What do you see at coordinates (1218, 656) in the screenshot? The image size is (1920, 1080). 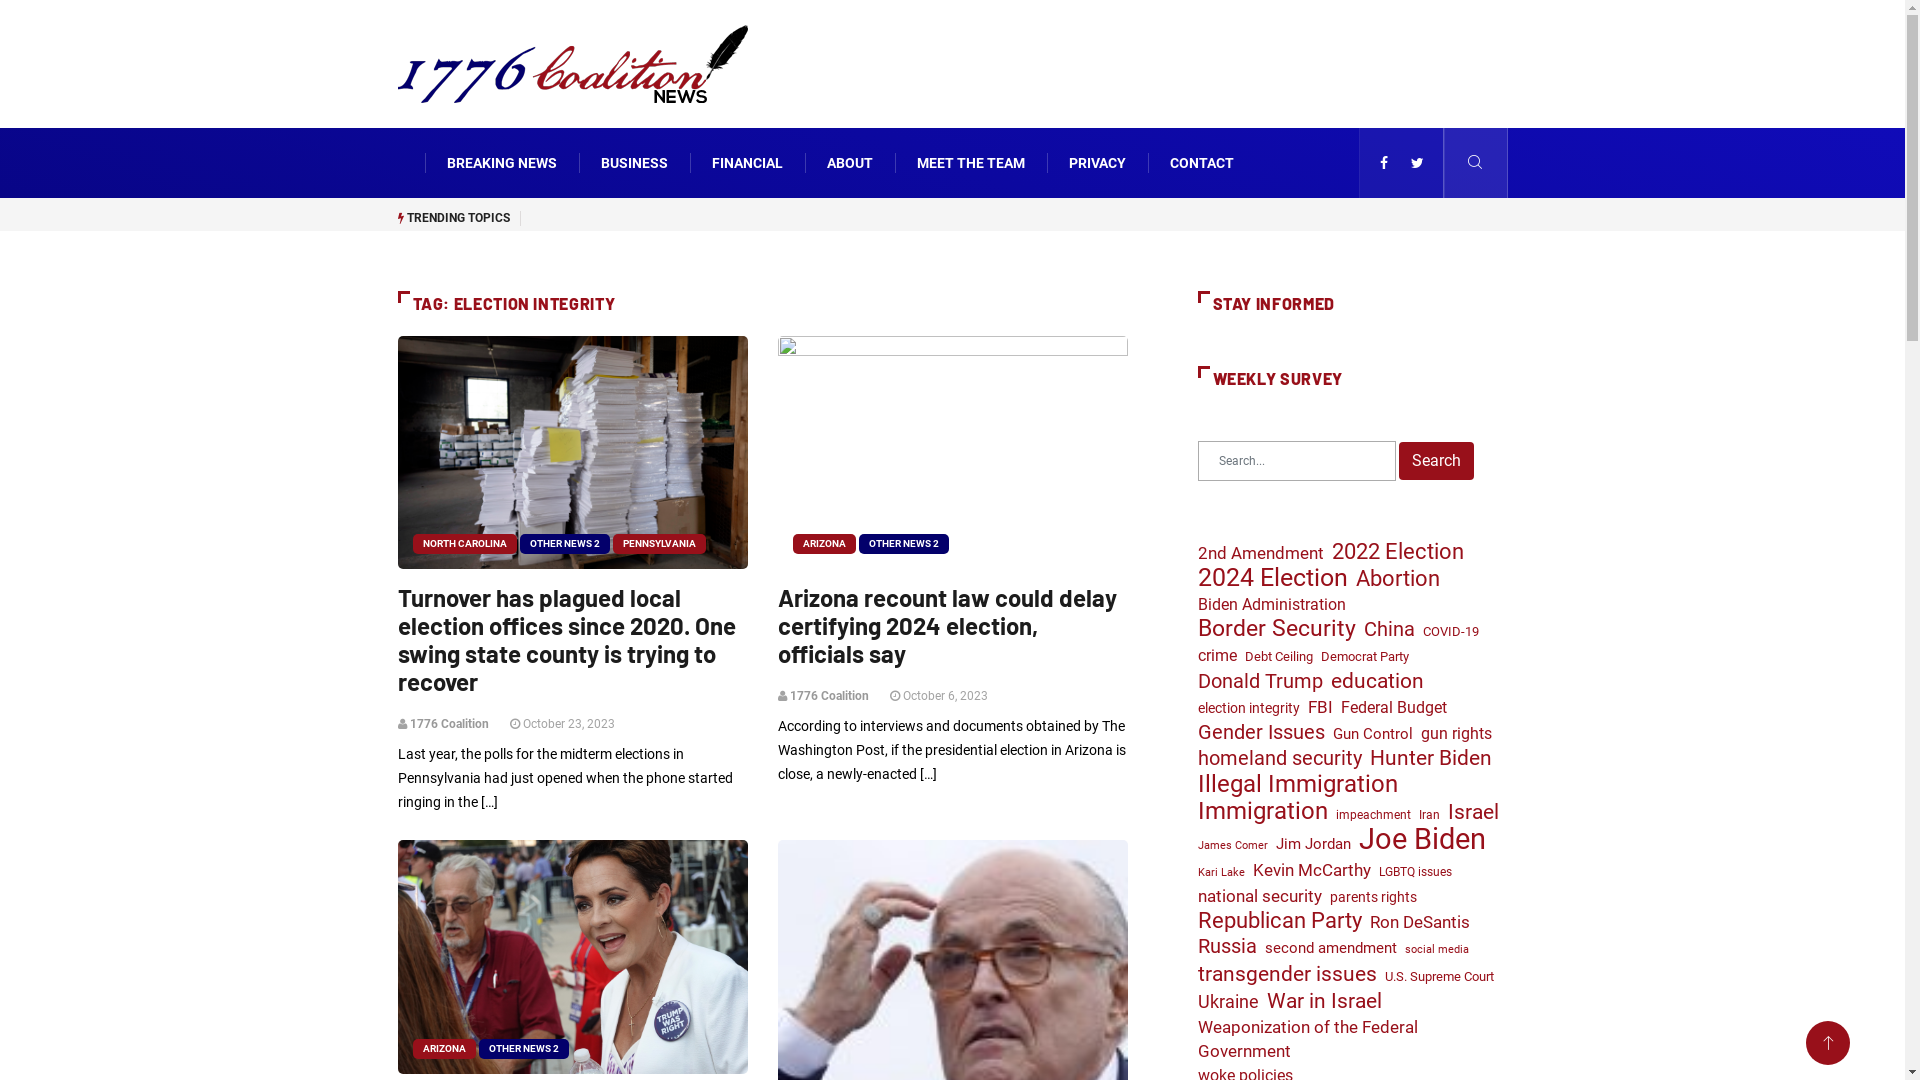 I see `crime` at bounding box center [1218, 656].